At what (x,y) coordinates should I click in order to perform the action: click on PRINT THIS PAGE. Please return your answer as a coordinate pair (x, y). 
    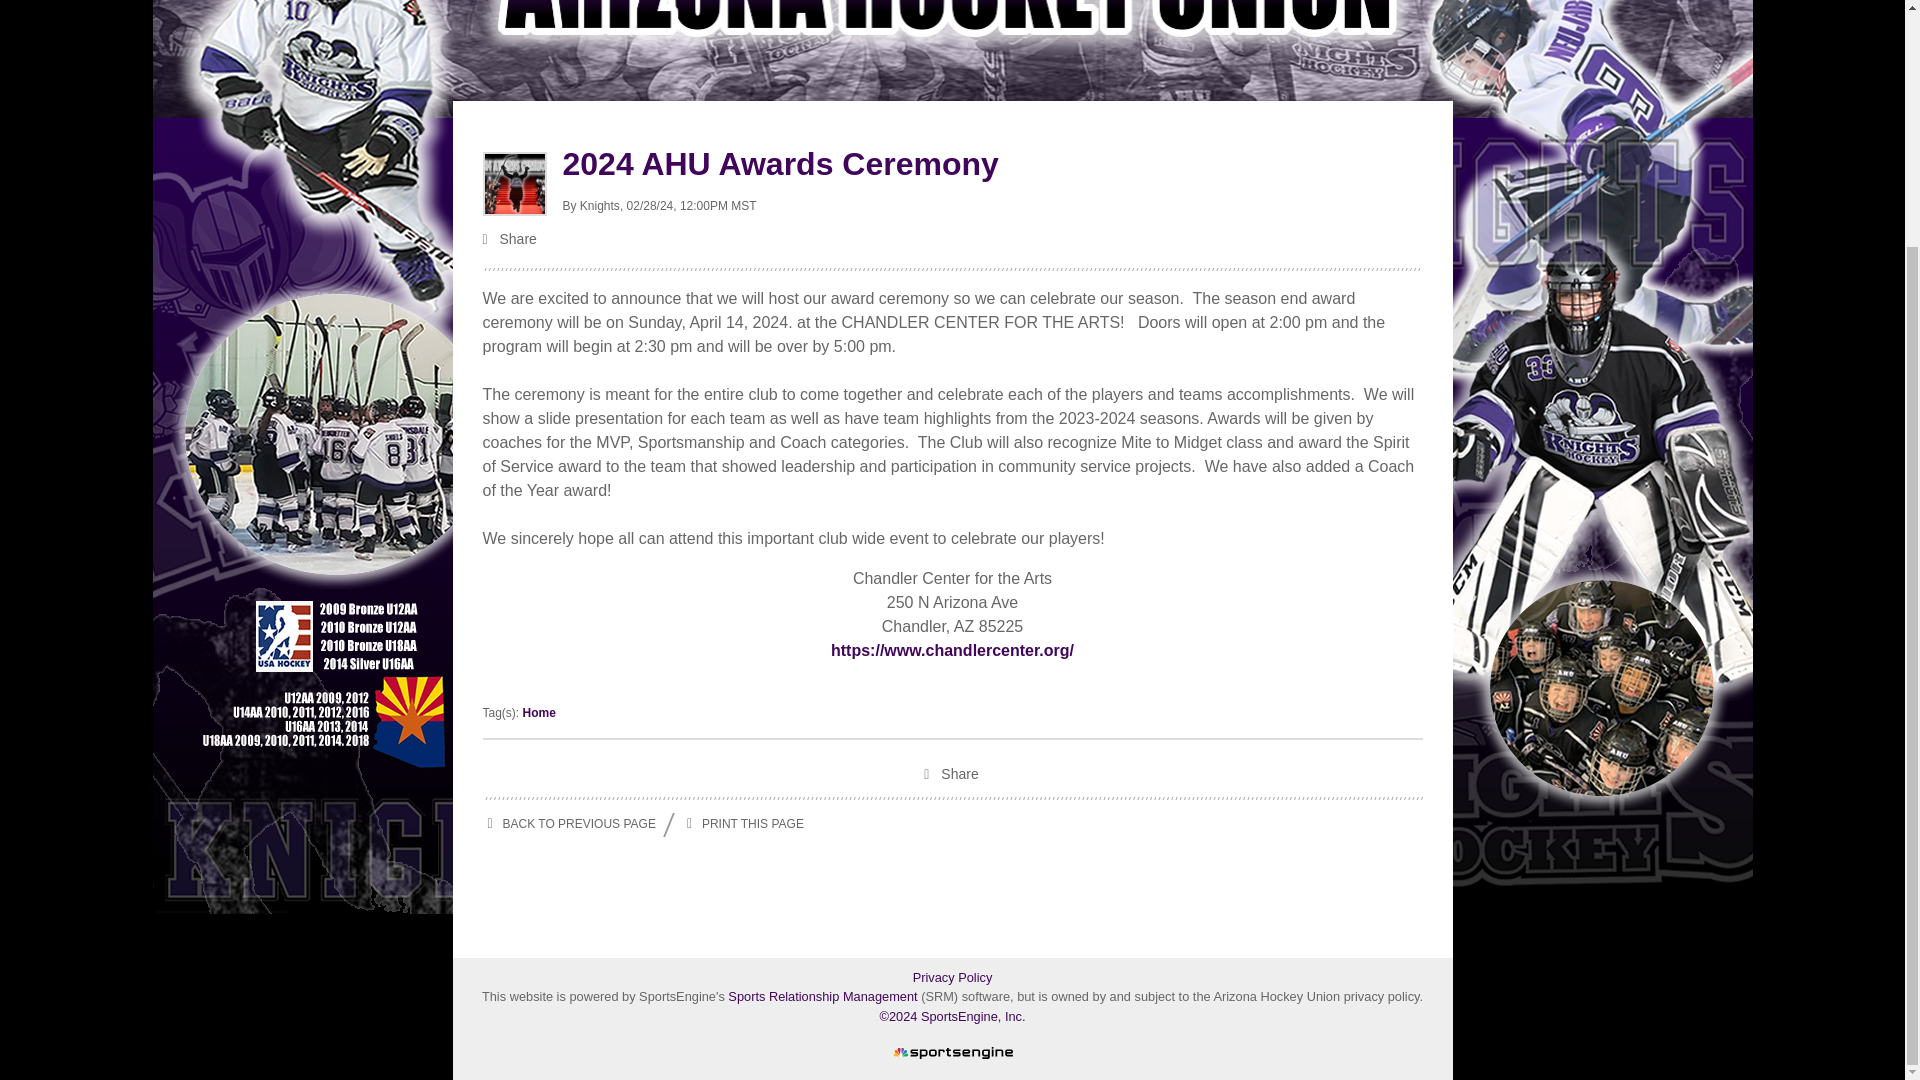
    Looking at the image, I should click on (742, 825).